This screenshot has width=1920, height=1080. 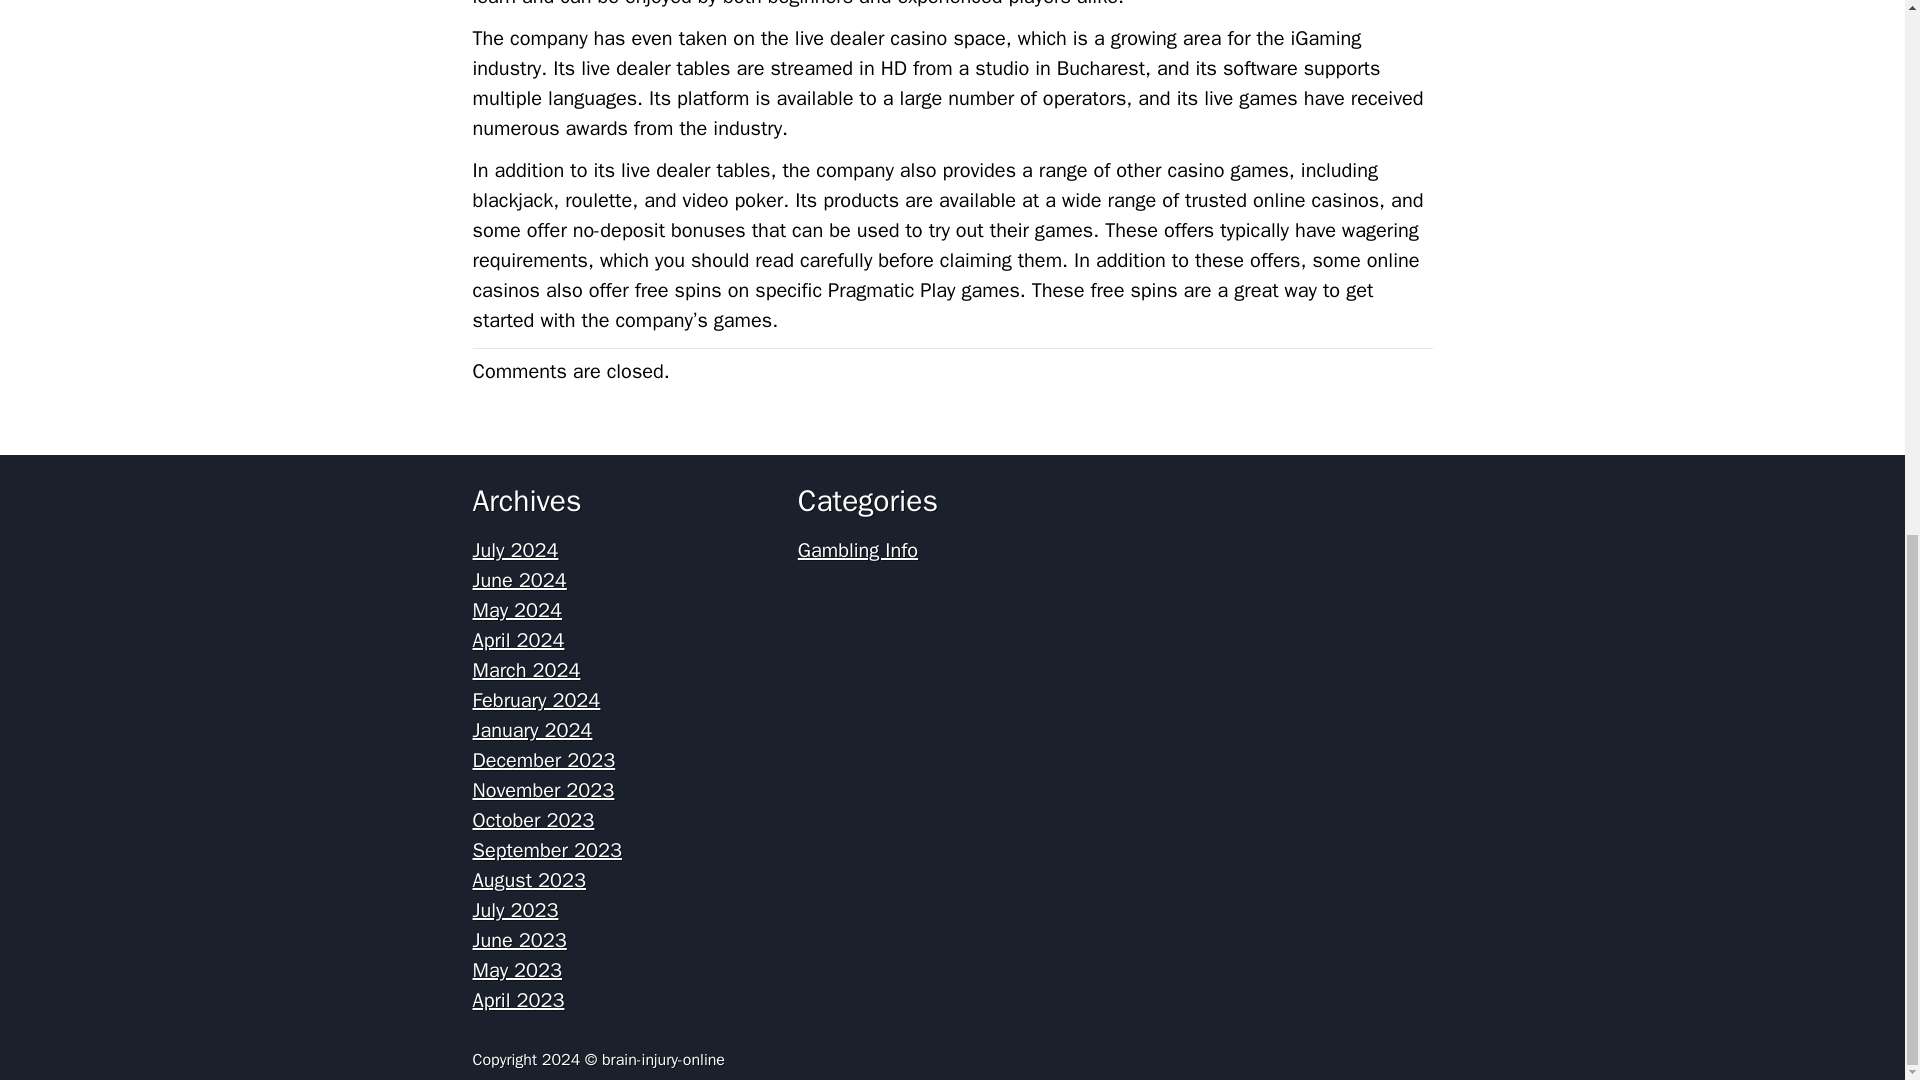 I want to click on March 2024, so click(x=526, y=670).